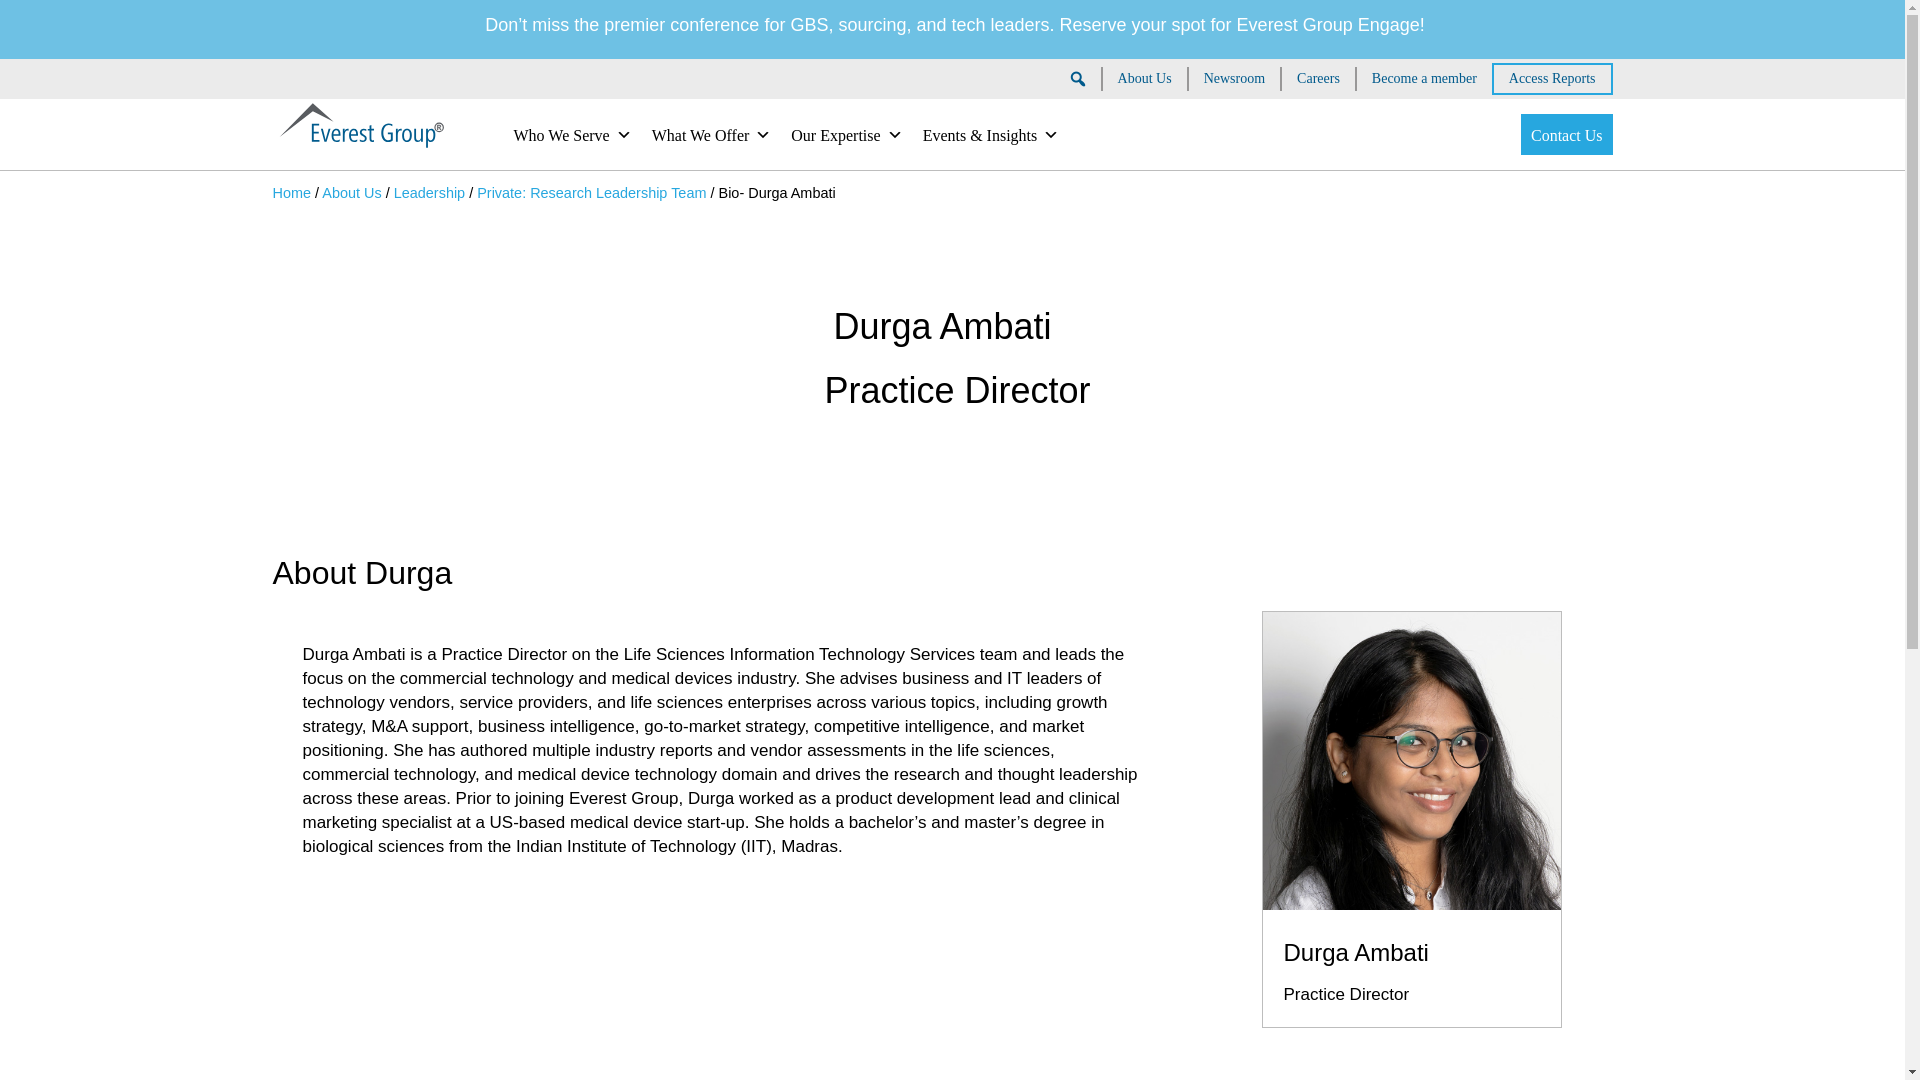  I want to click on Careers, so click(1318, 78).